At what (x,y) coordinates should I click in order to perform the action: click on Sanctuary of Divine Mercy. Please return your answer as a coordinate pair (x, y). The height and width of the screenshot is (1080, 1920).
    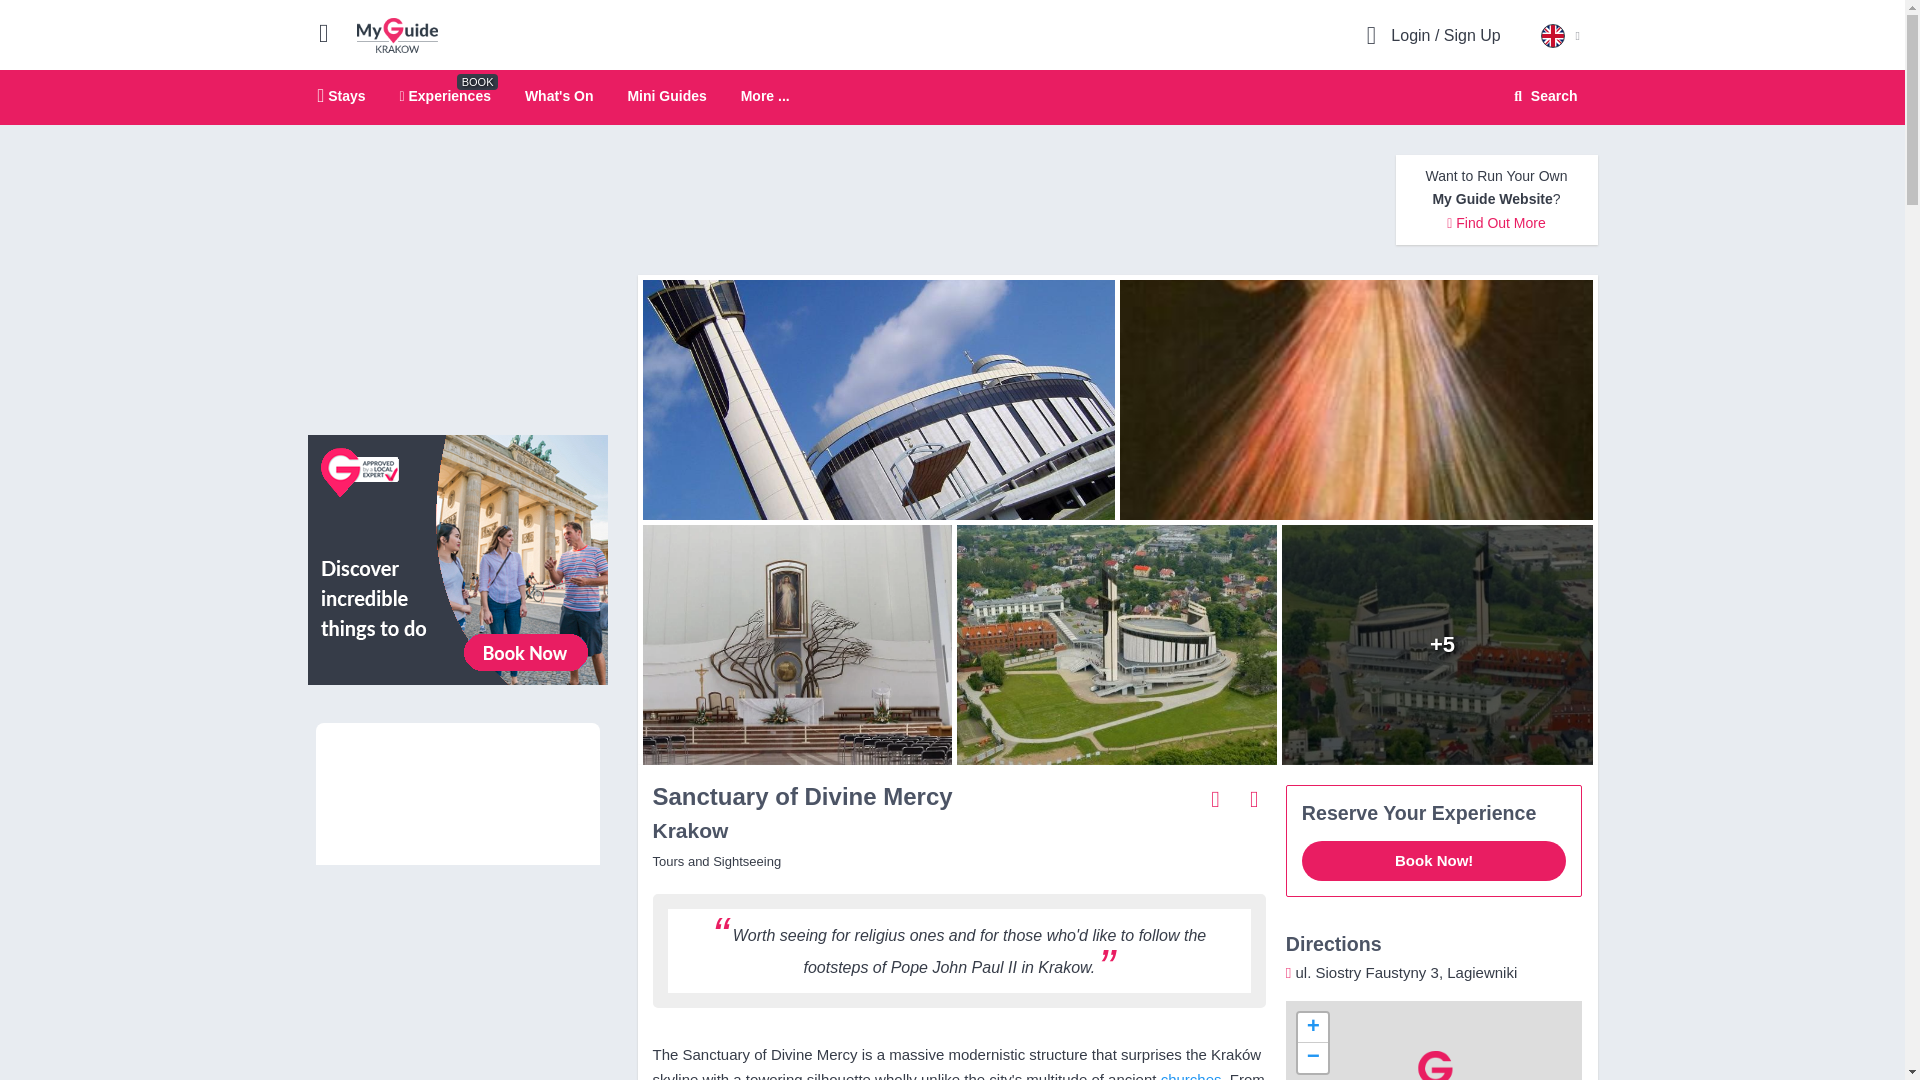
    Looking at the image, I should click on (1361, 399).